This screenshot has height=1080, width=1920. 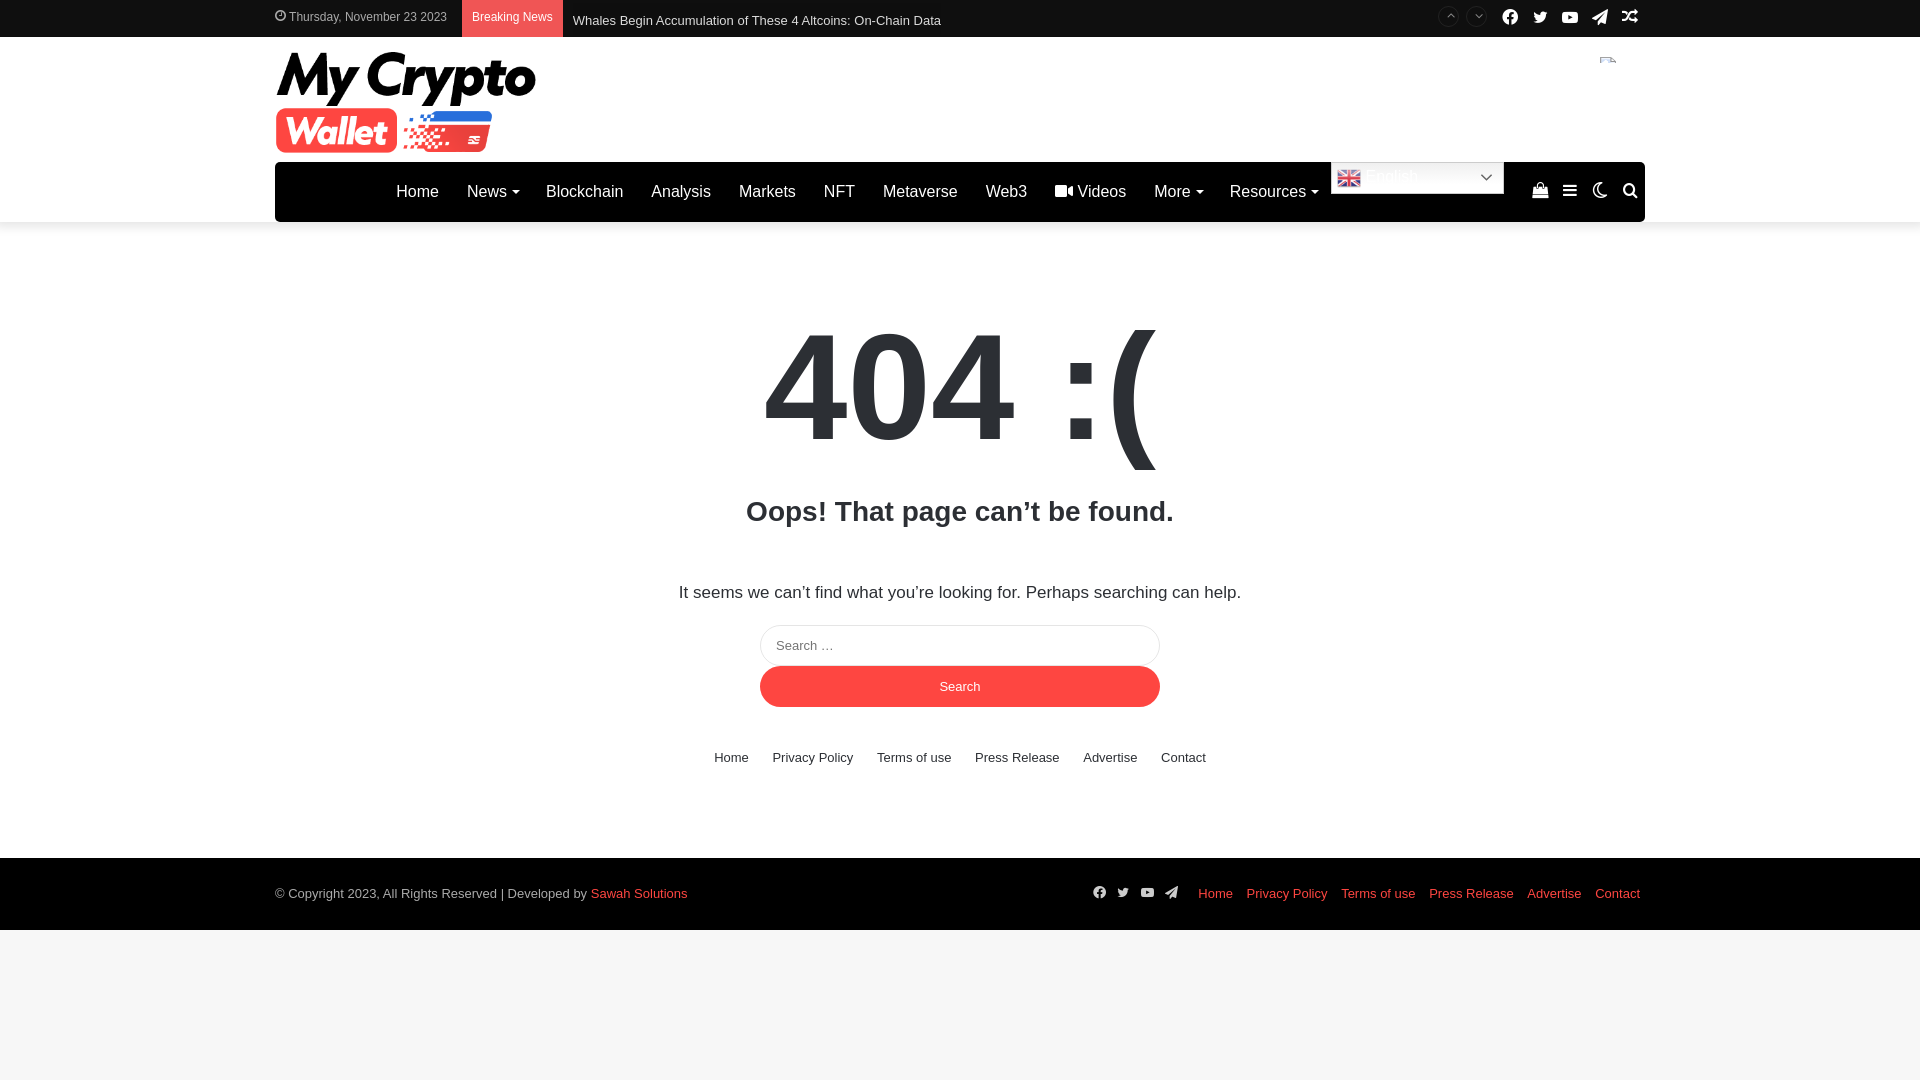 I want to click on Facebook, so click(x=1510, y=18).